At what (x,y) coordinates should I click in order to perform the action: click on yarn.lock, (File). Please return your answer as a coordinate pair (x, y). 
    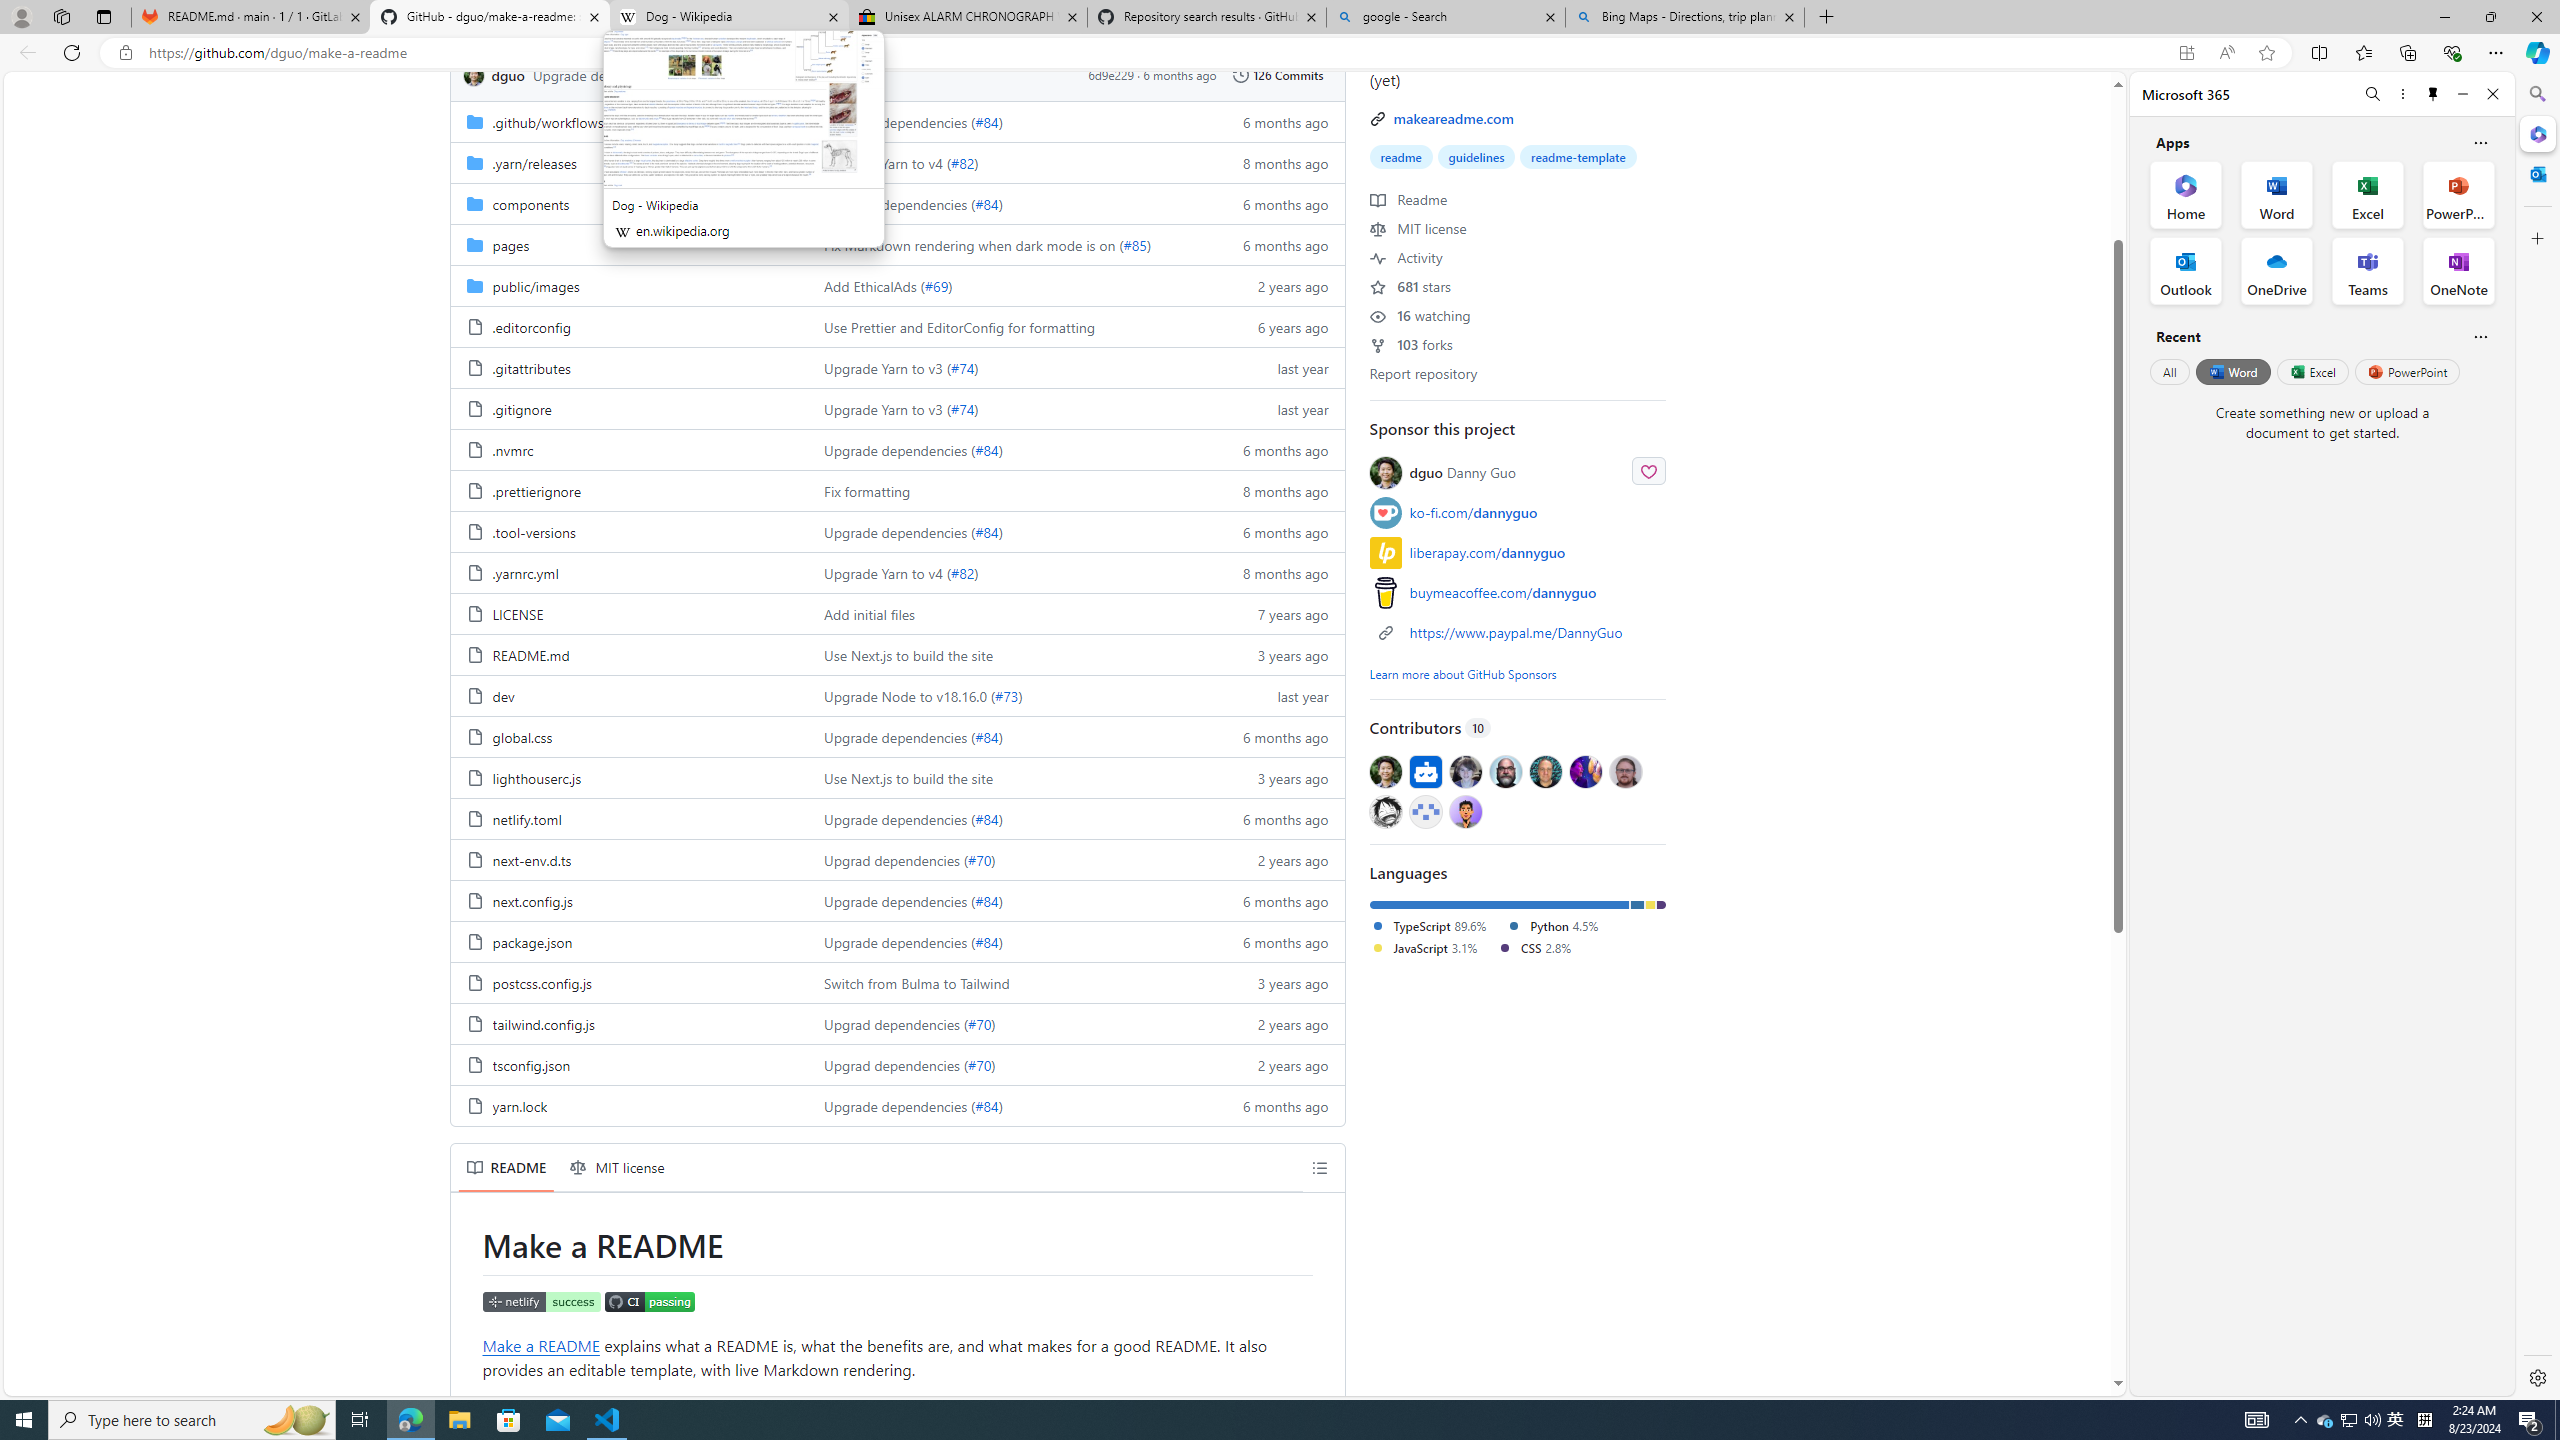
    Looking at the image, I should click on (519, 1106).